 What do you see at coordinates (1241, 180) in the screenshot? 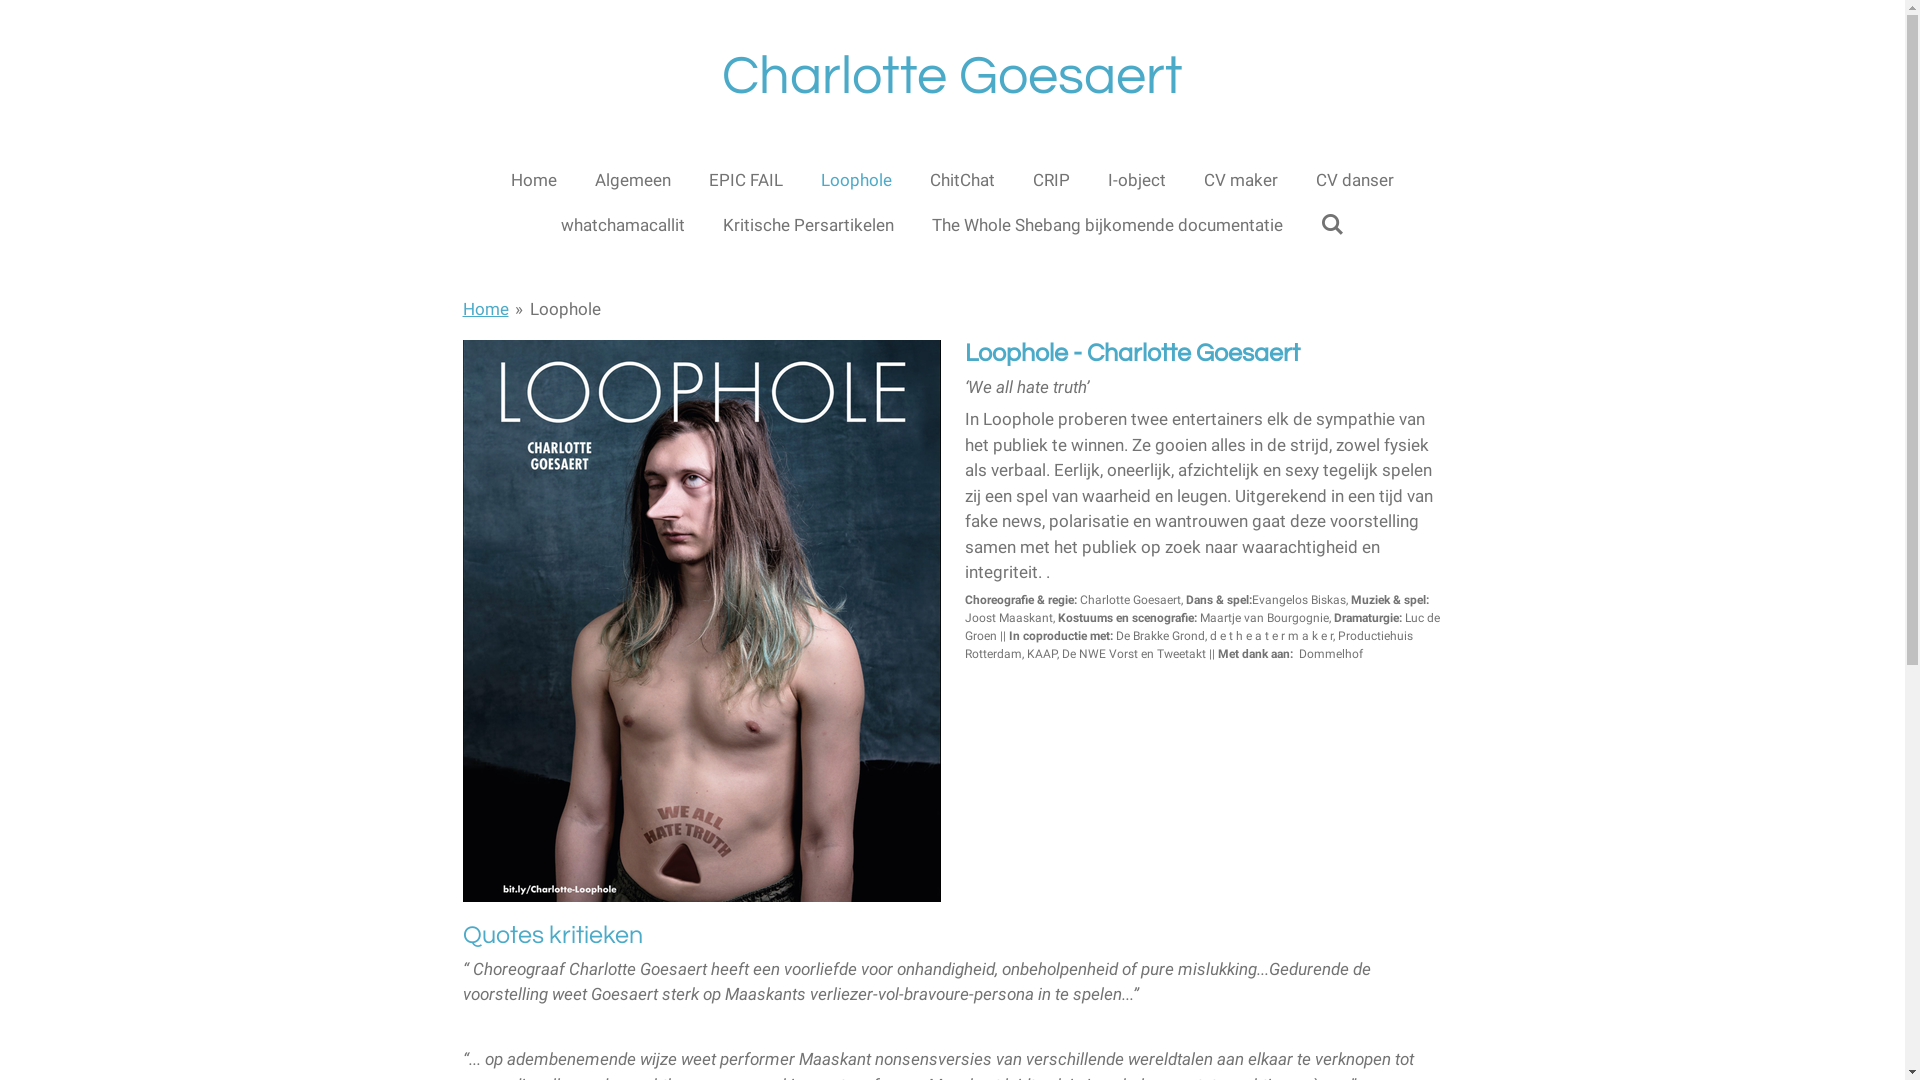
I see `CV maker` at bounding box center [1241, 180].